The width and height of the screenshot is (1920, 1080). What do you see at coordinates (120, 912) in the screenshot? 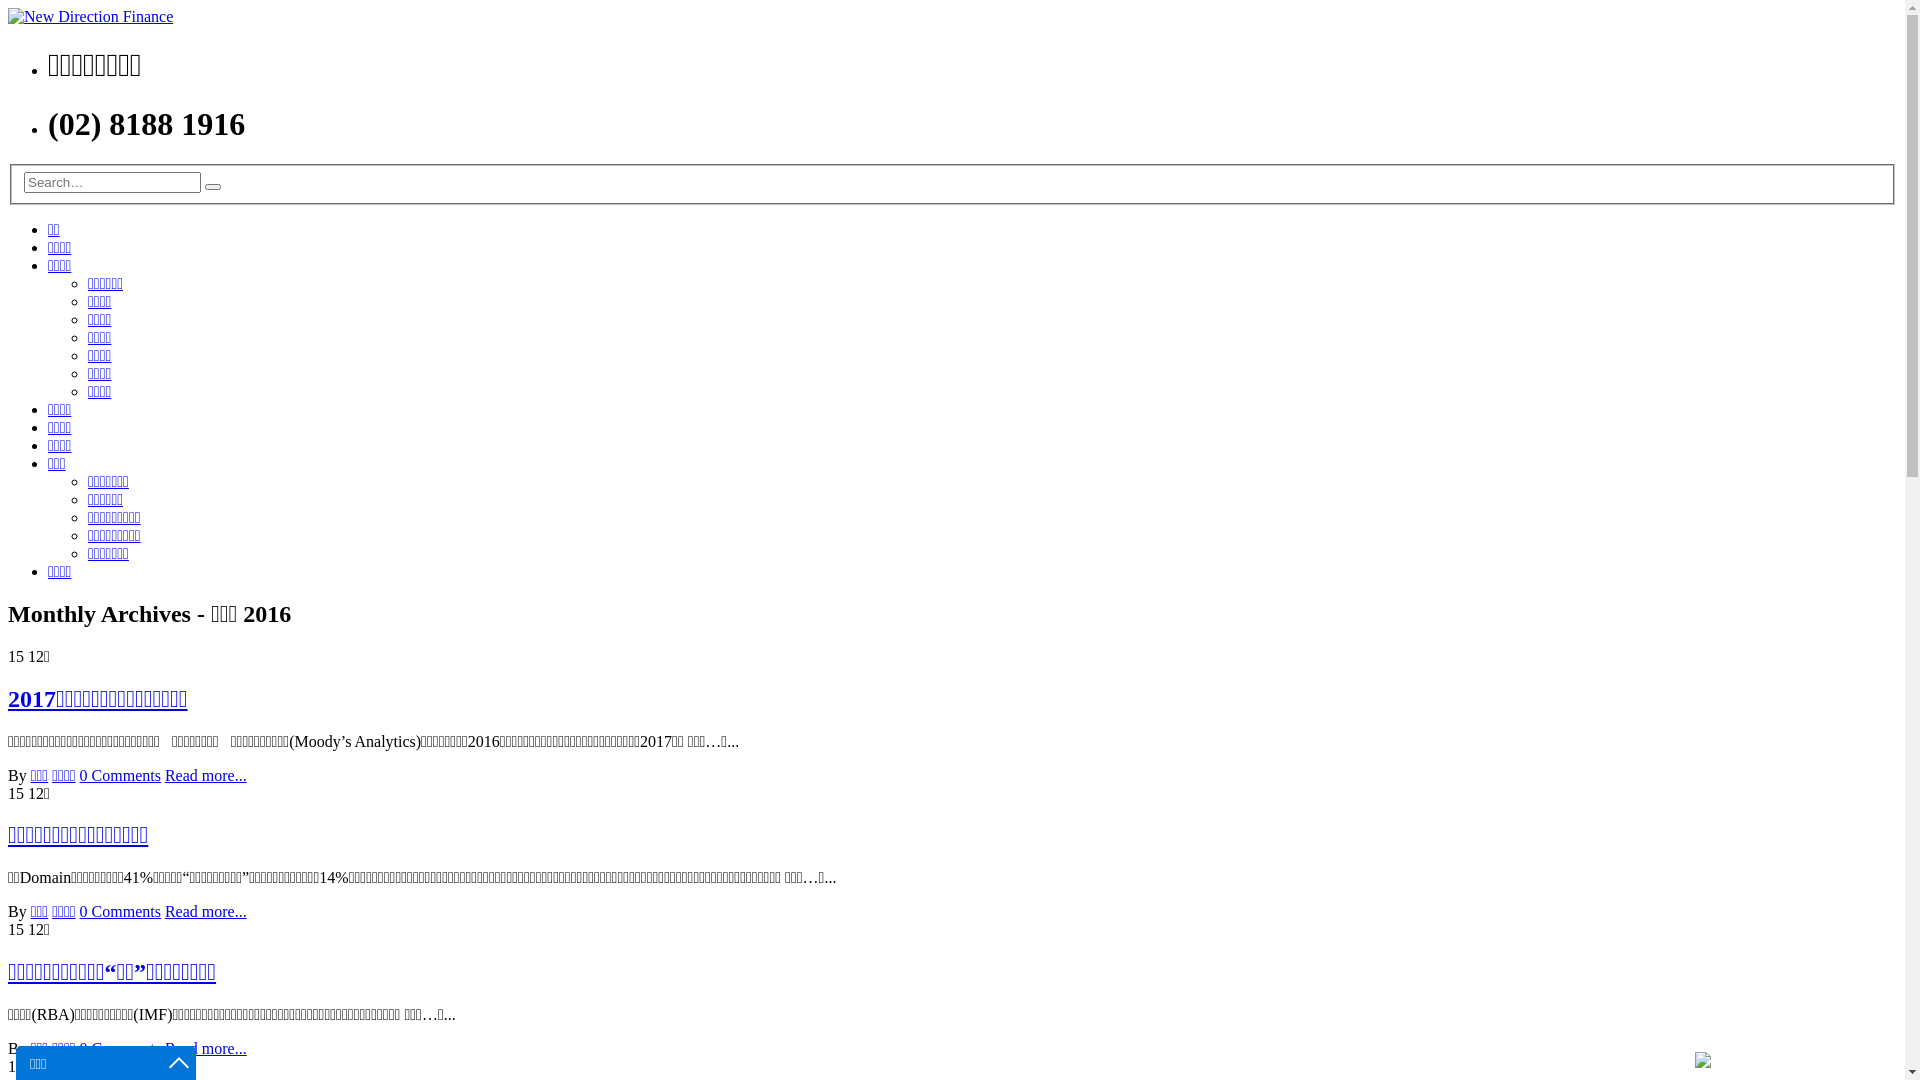
I see `0 Comments` at bounding box center [120, 912].